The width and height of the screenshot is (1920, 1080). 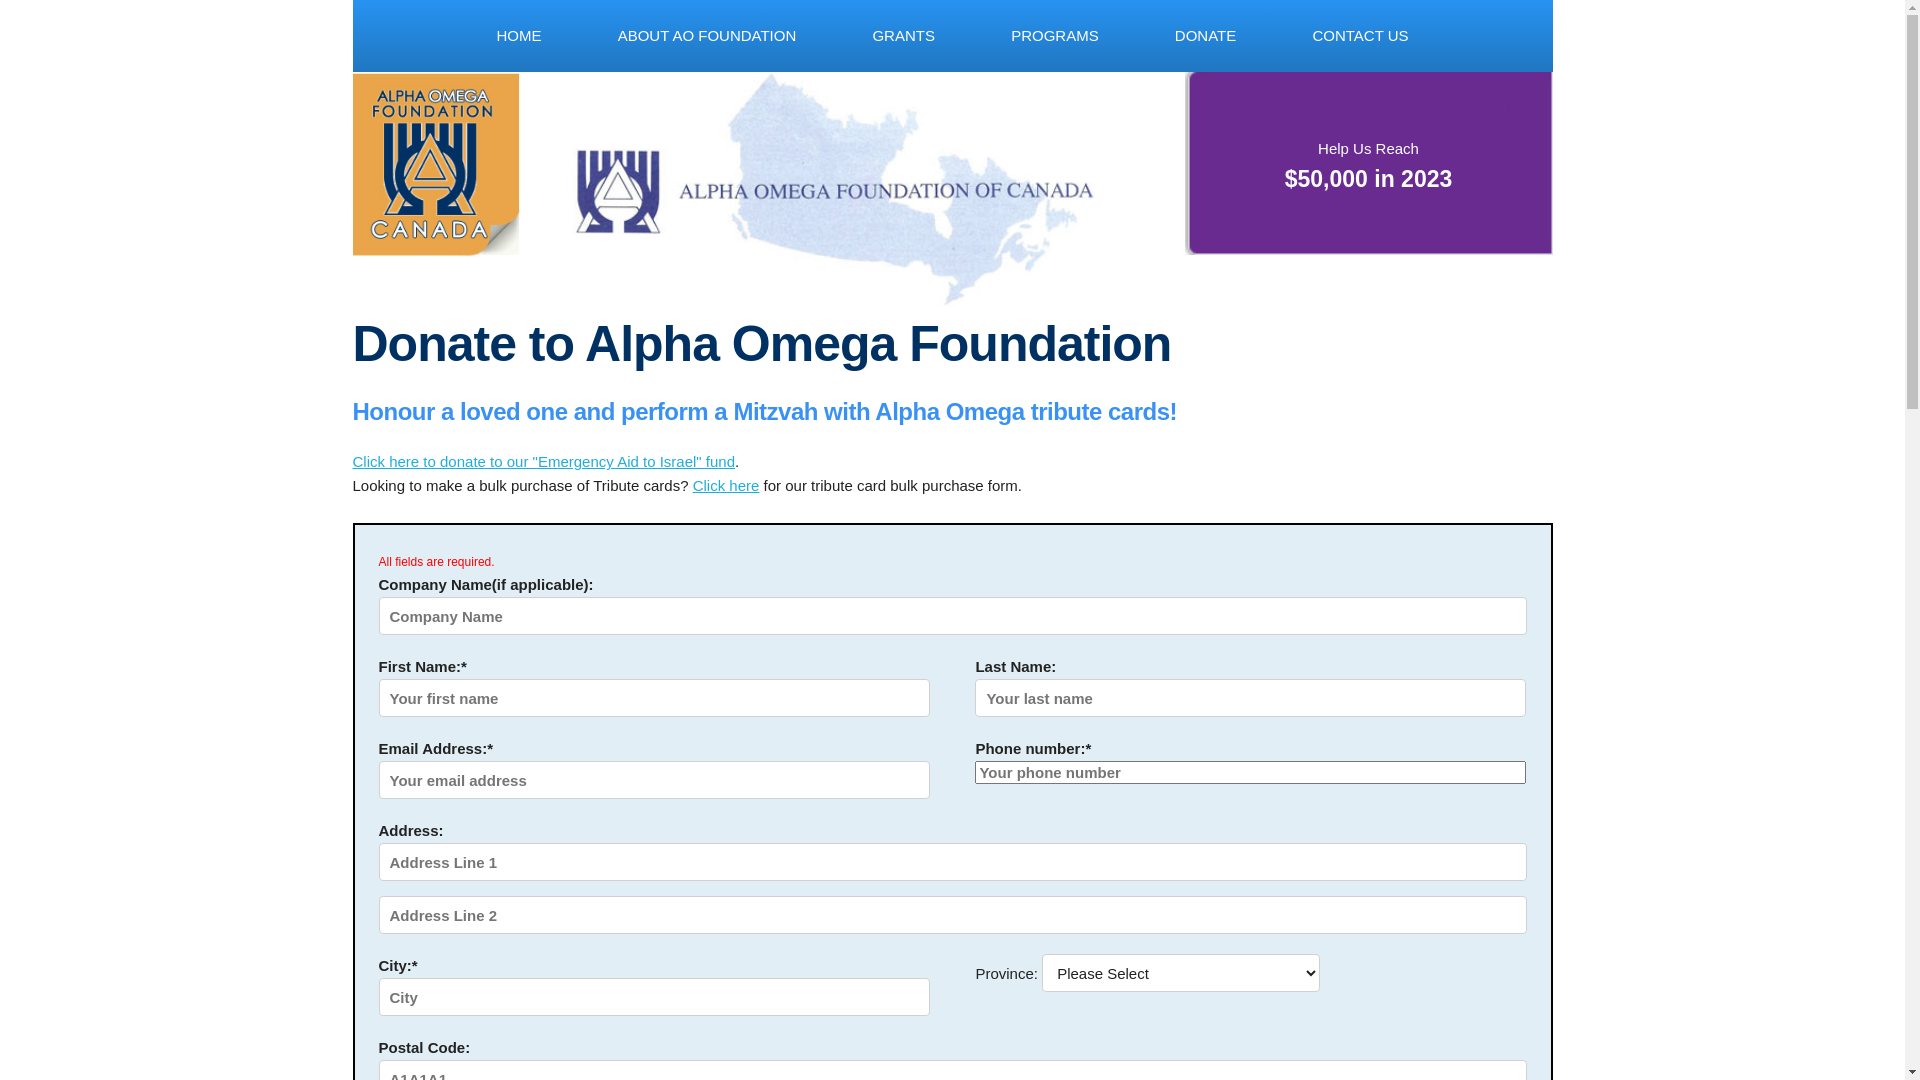 What do you see at coordinates (708, 36) in the screenshot?
I see `ABOUT AO FOUNDATION` at bounding box center [708, 36].